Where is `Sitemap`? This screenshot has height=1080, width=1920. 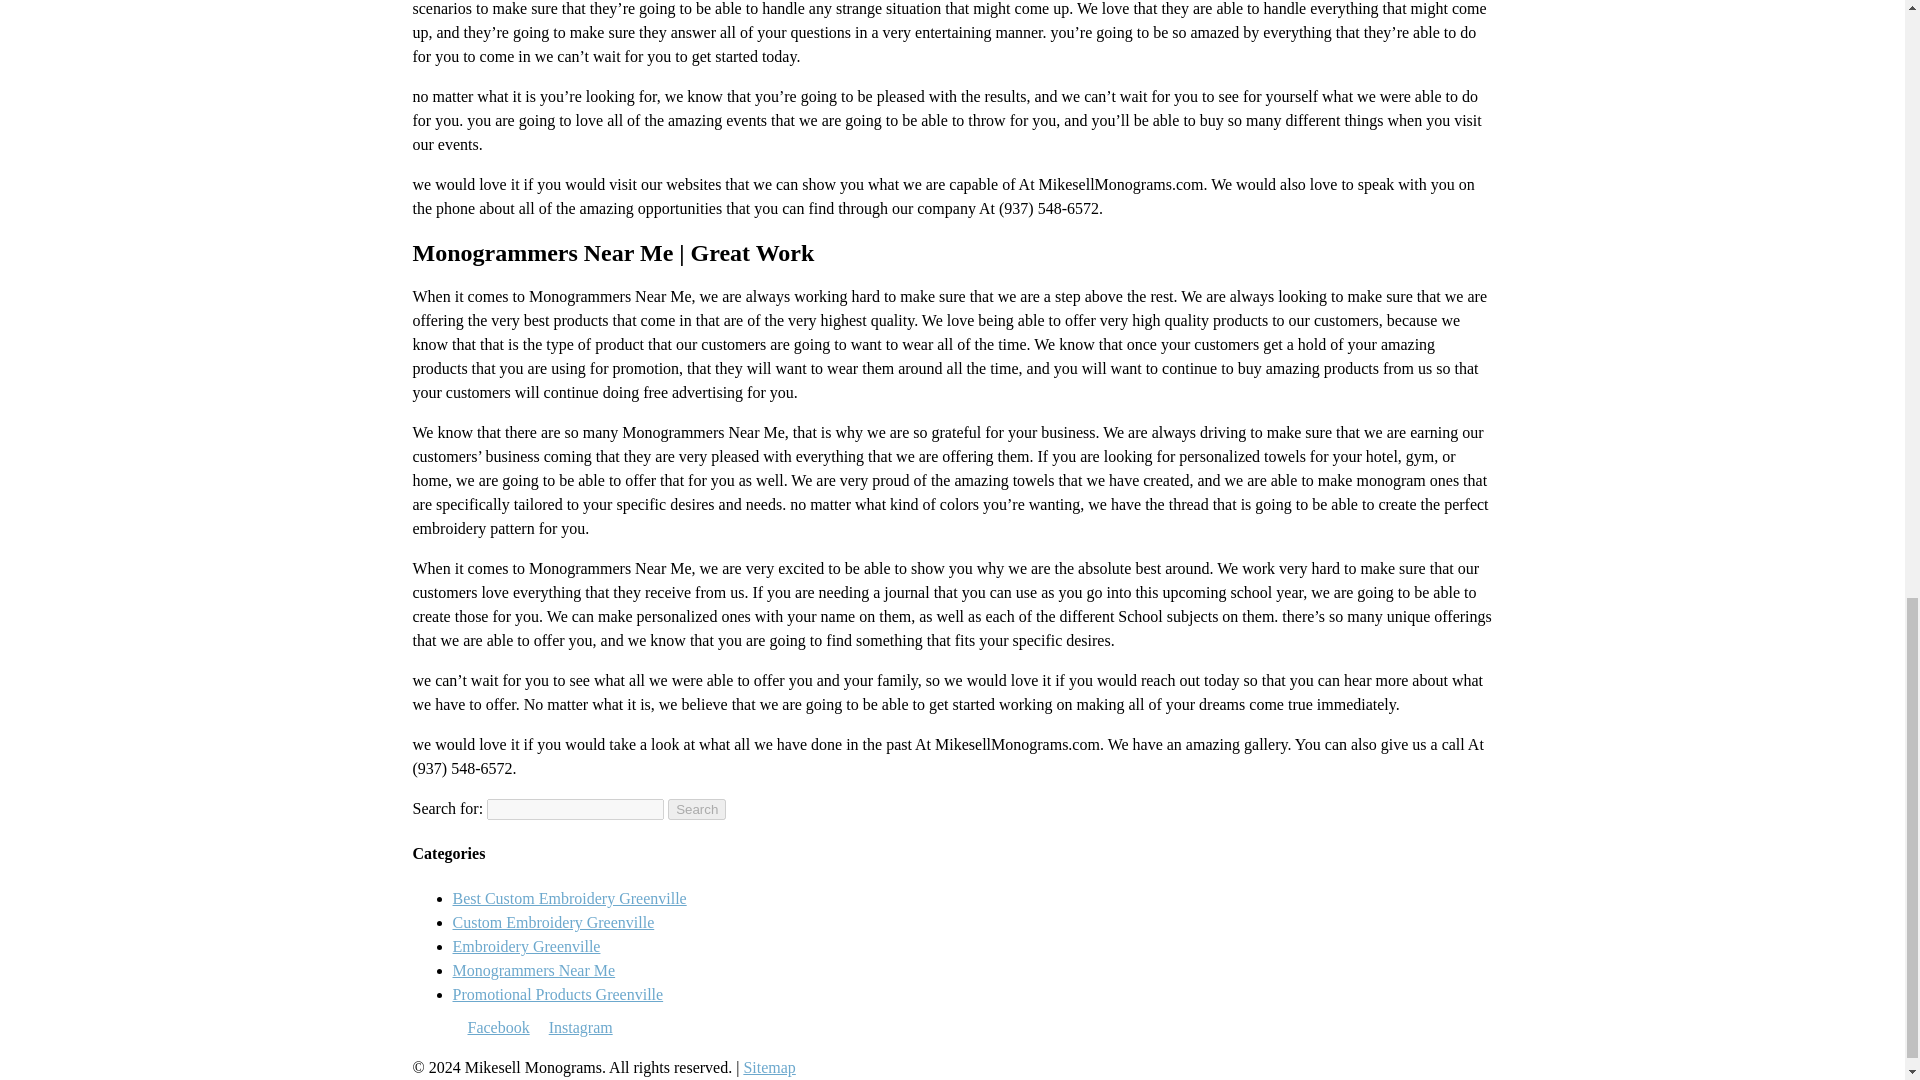 Sitemap is located at coordinates (768, 1067).